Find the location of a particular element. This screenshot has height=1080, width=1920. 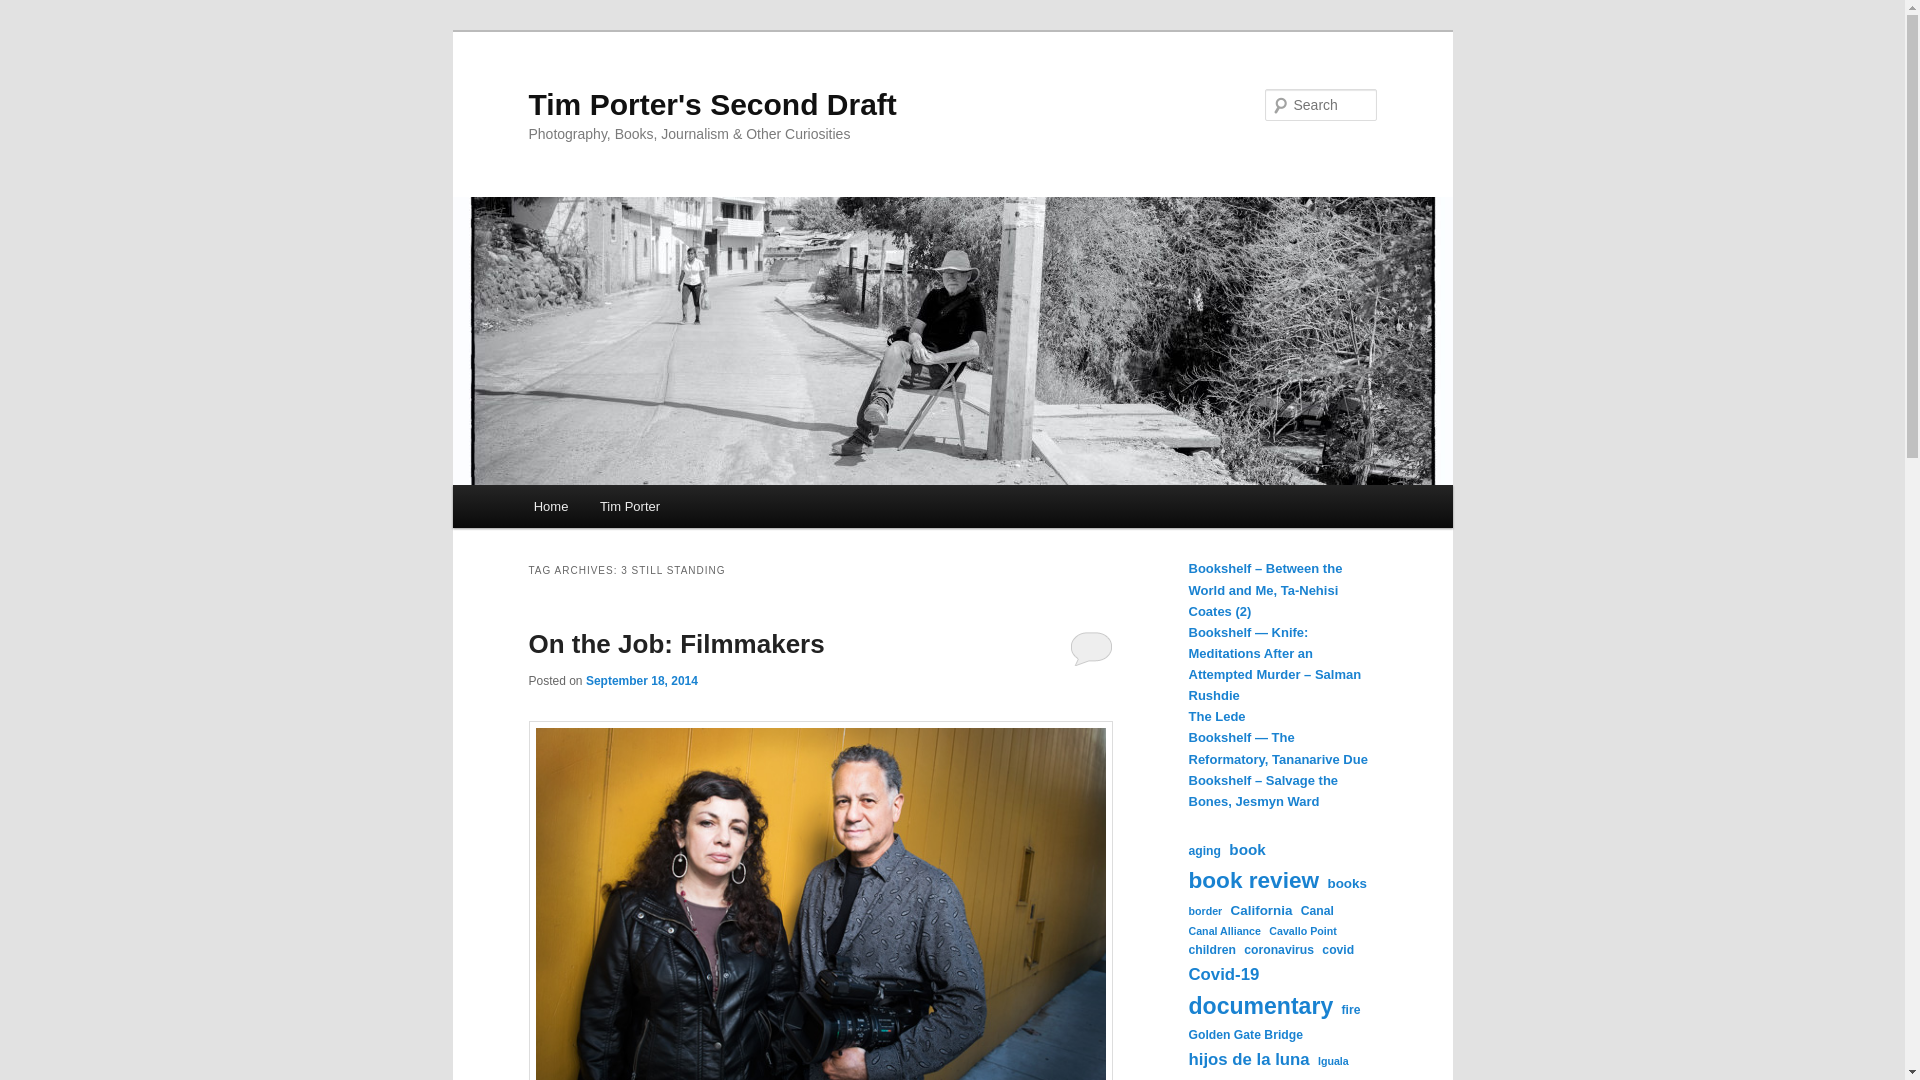

Canal is located at coordinates (1318, 912).